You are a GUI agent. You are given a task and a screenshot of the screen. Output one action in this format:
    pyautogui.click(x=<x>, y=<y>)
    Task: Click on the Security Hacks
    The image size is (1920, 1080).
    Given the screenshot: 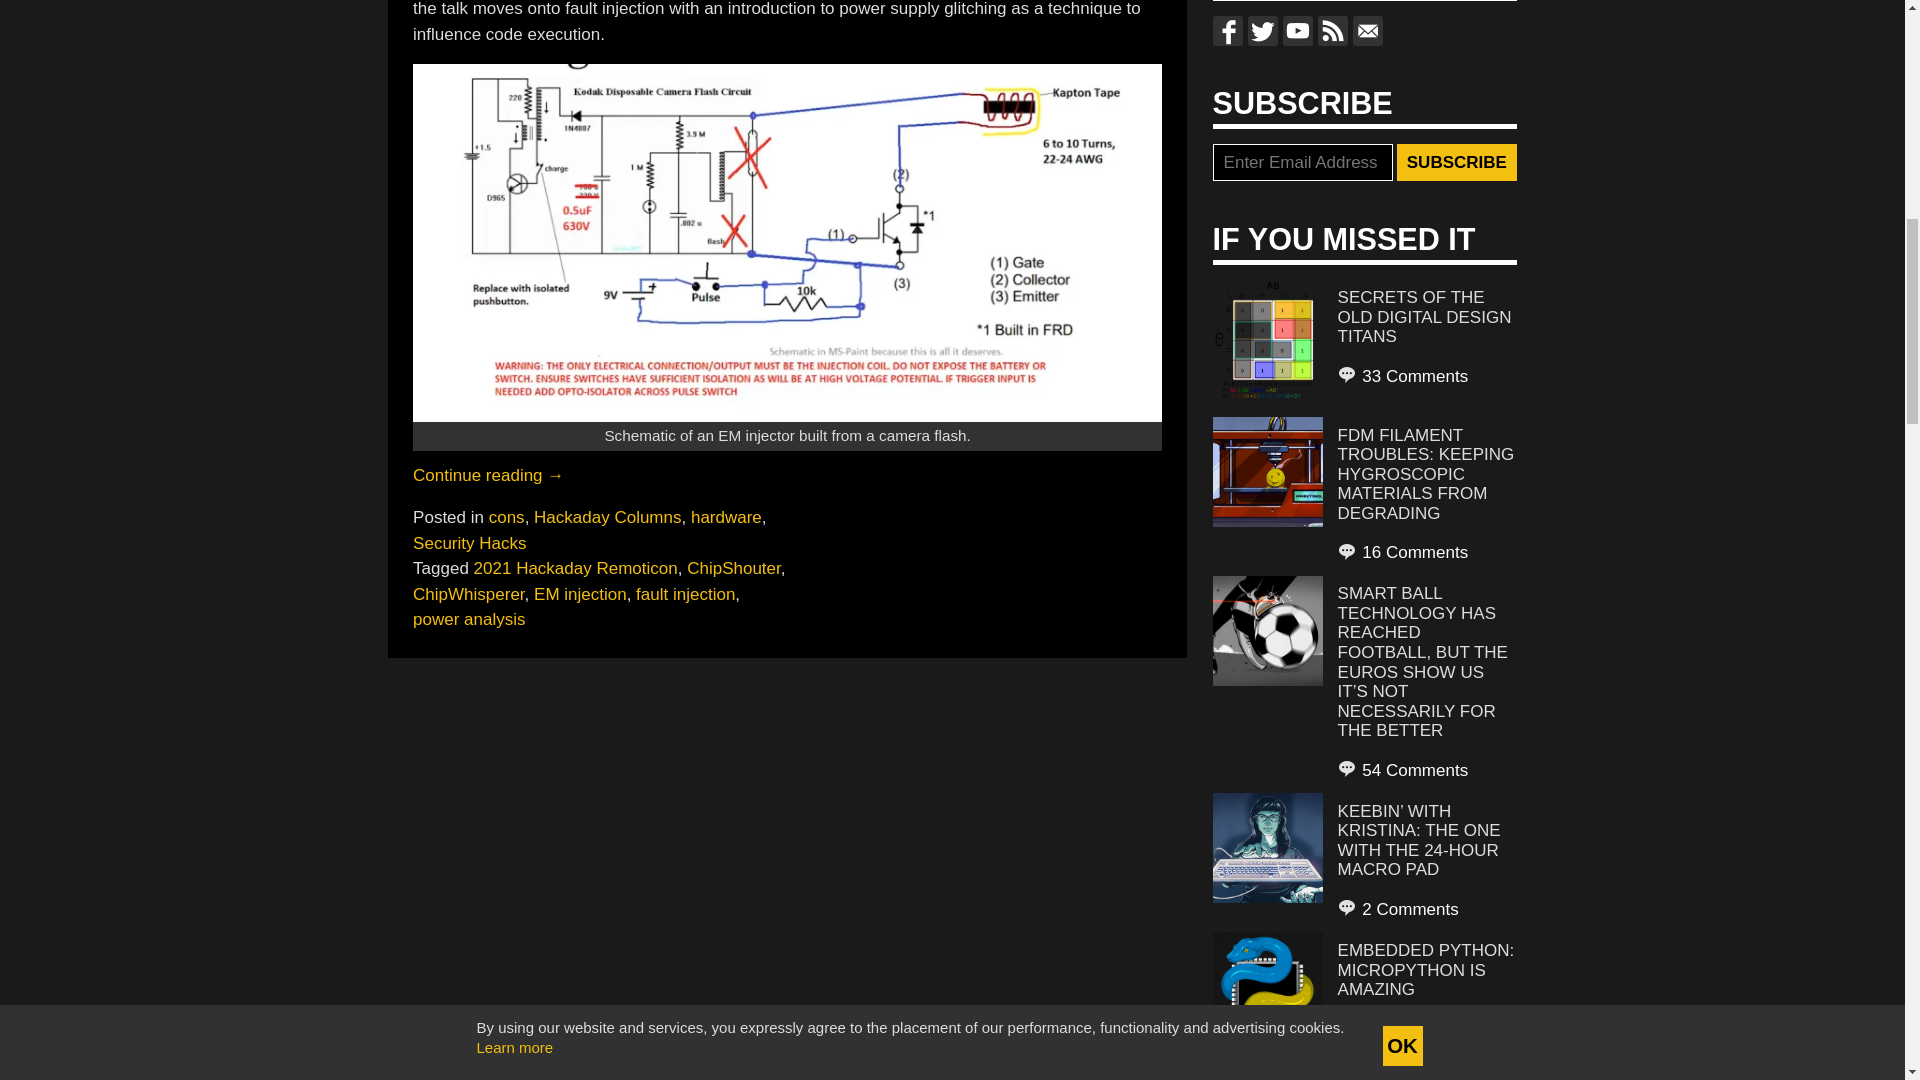 What is the action you would take?
    pyautogui.click(x=469, y=542)
    